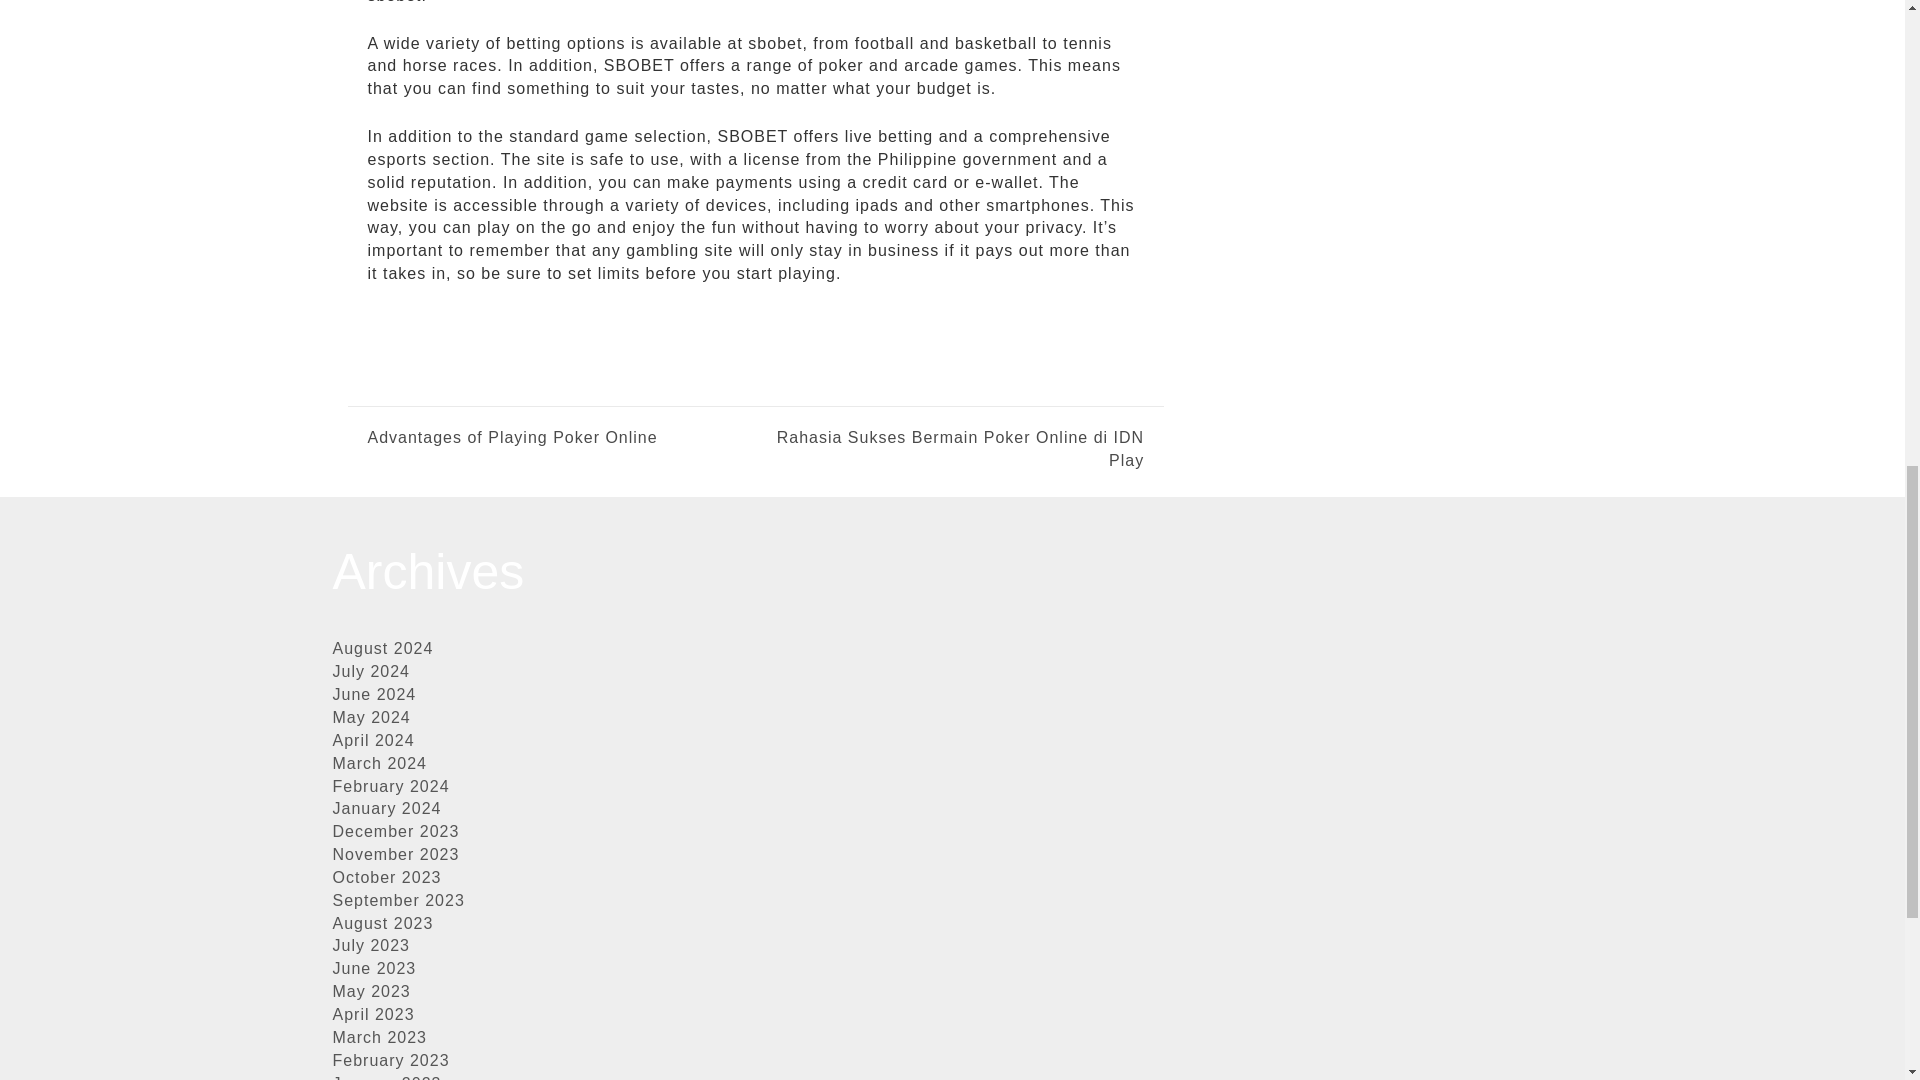 Image resolution: width=1920 pixels, height=1080 pixels. What do you see at coordinates (371, 945) in the screenshot?
I see `July 2023` at bounding box center [371, 945].